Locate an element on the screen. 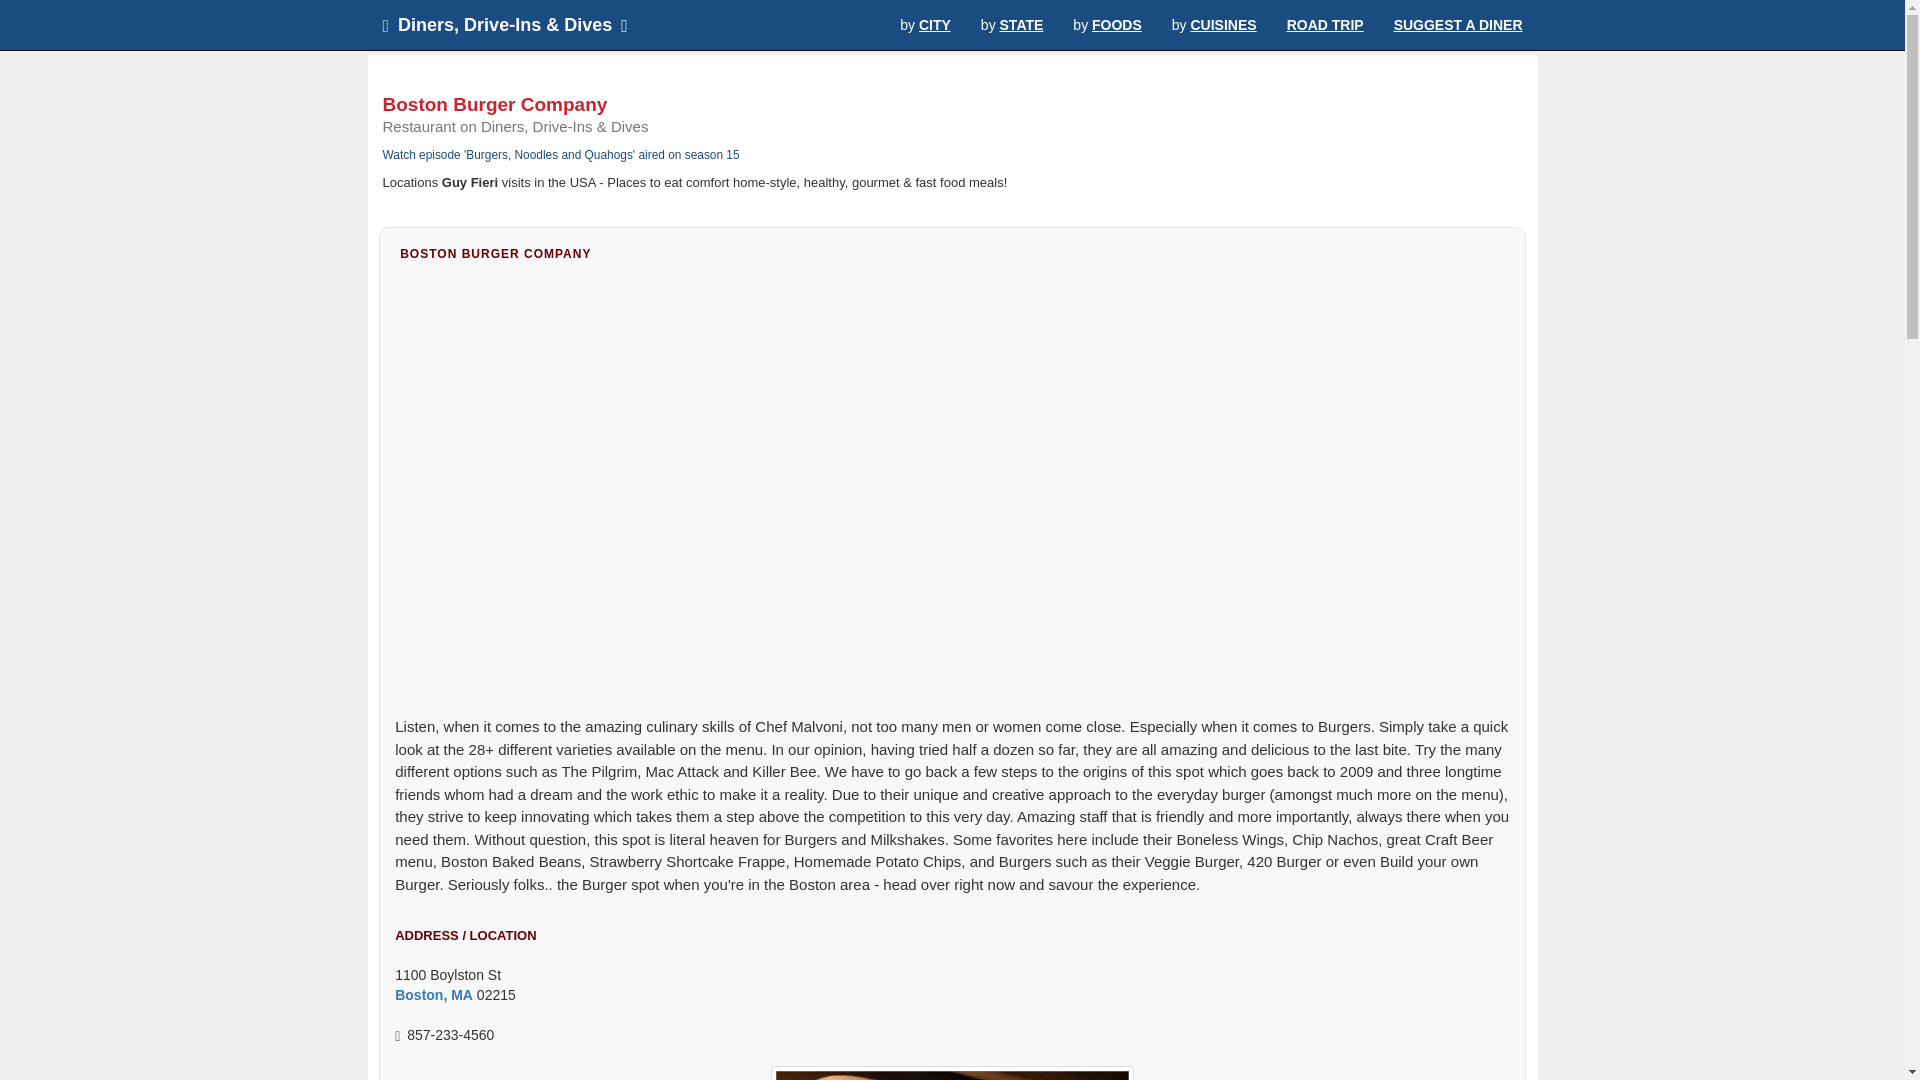 The width and height of the screenshot is (1920, 1080). by CUISINES is located at coordinates (1214, 24).